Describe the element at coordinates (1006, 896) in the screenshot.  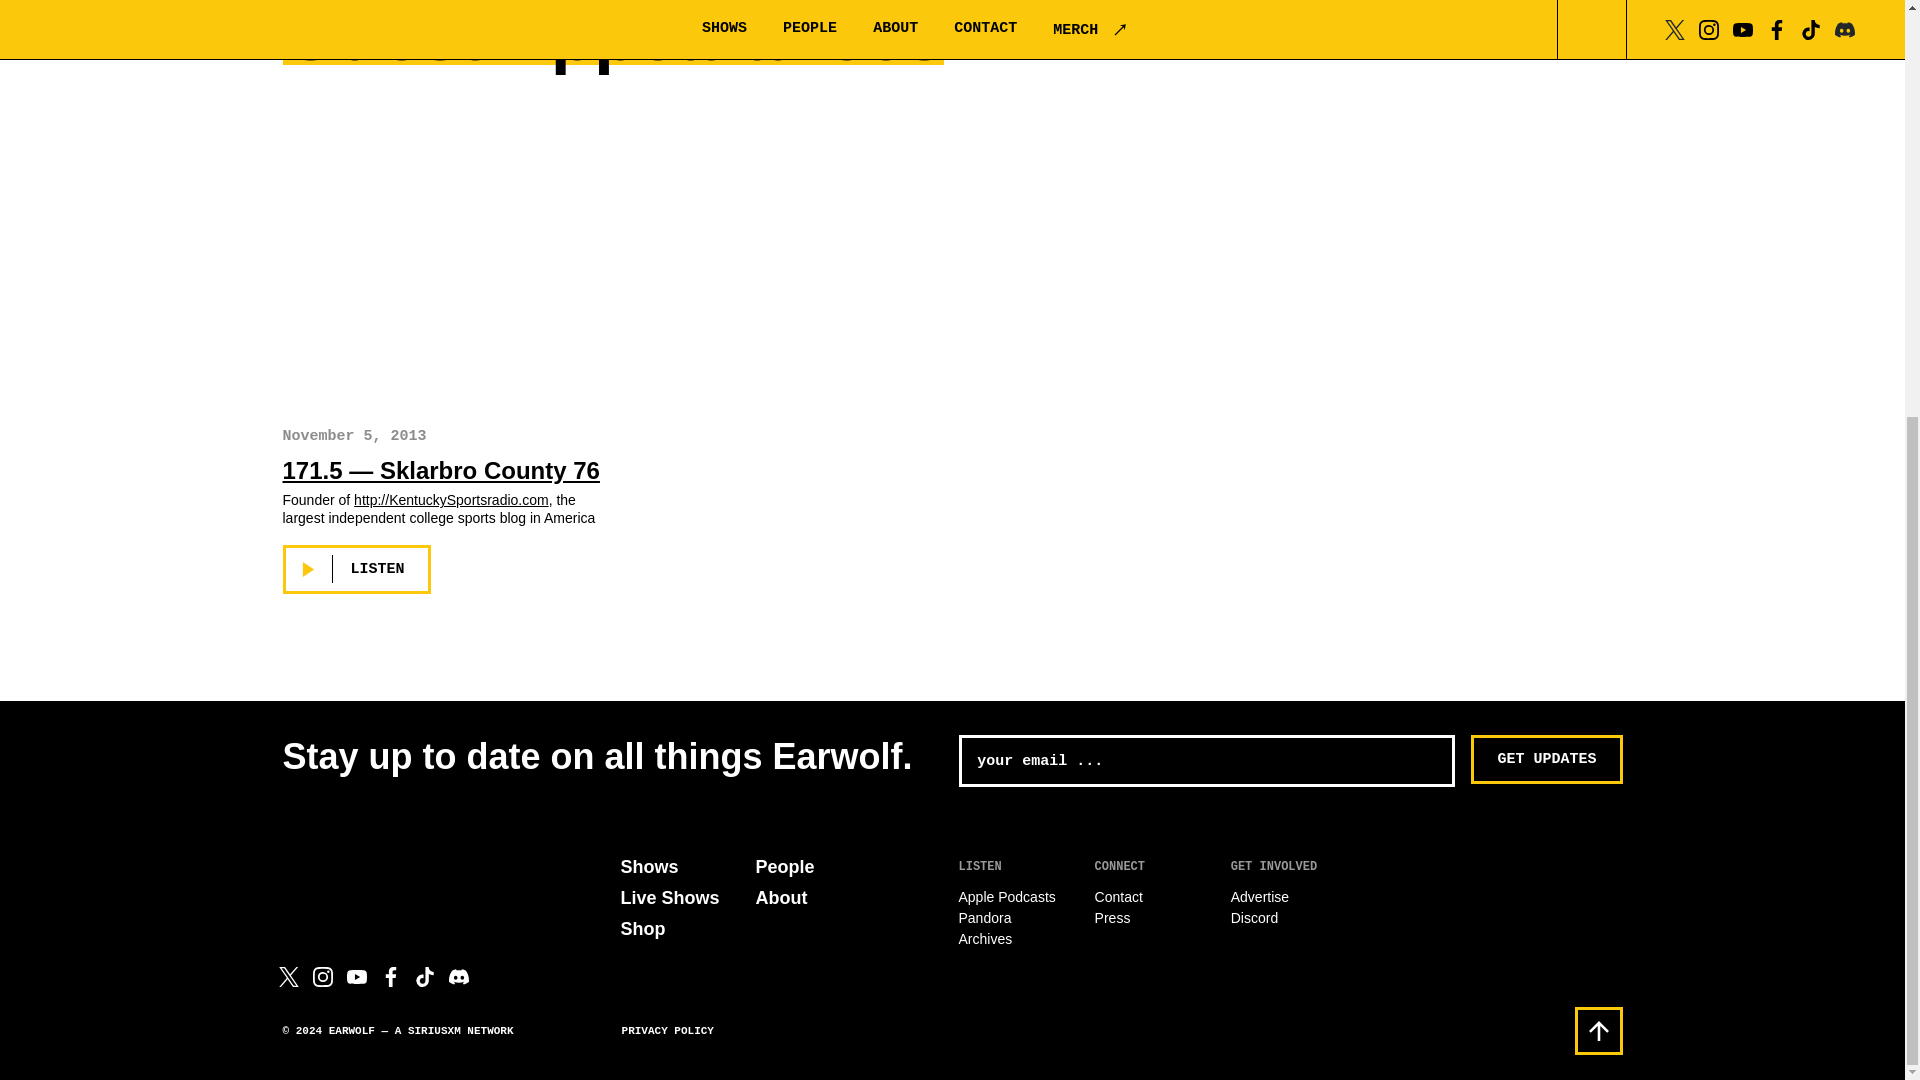
I see `Apple Podcasts` at that location.